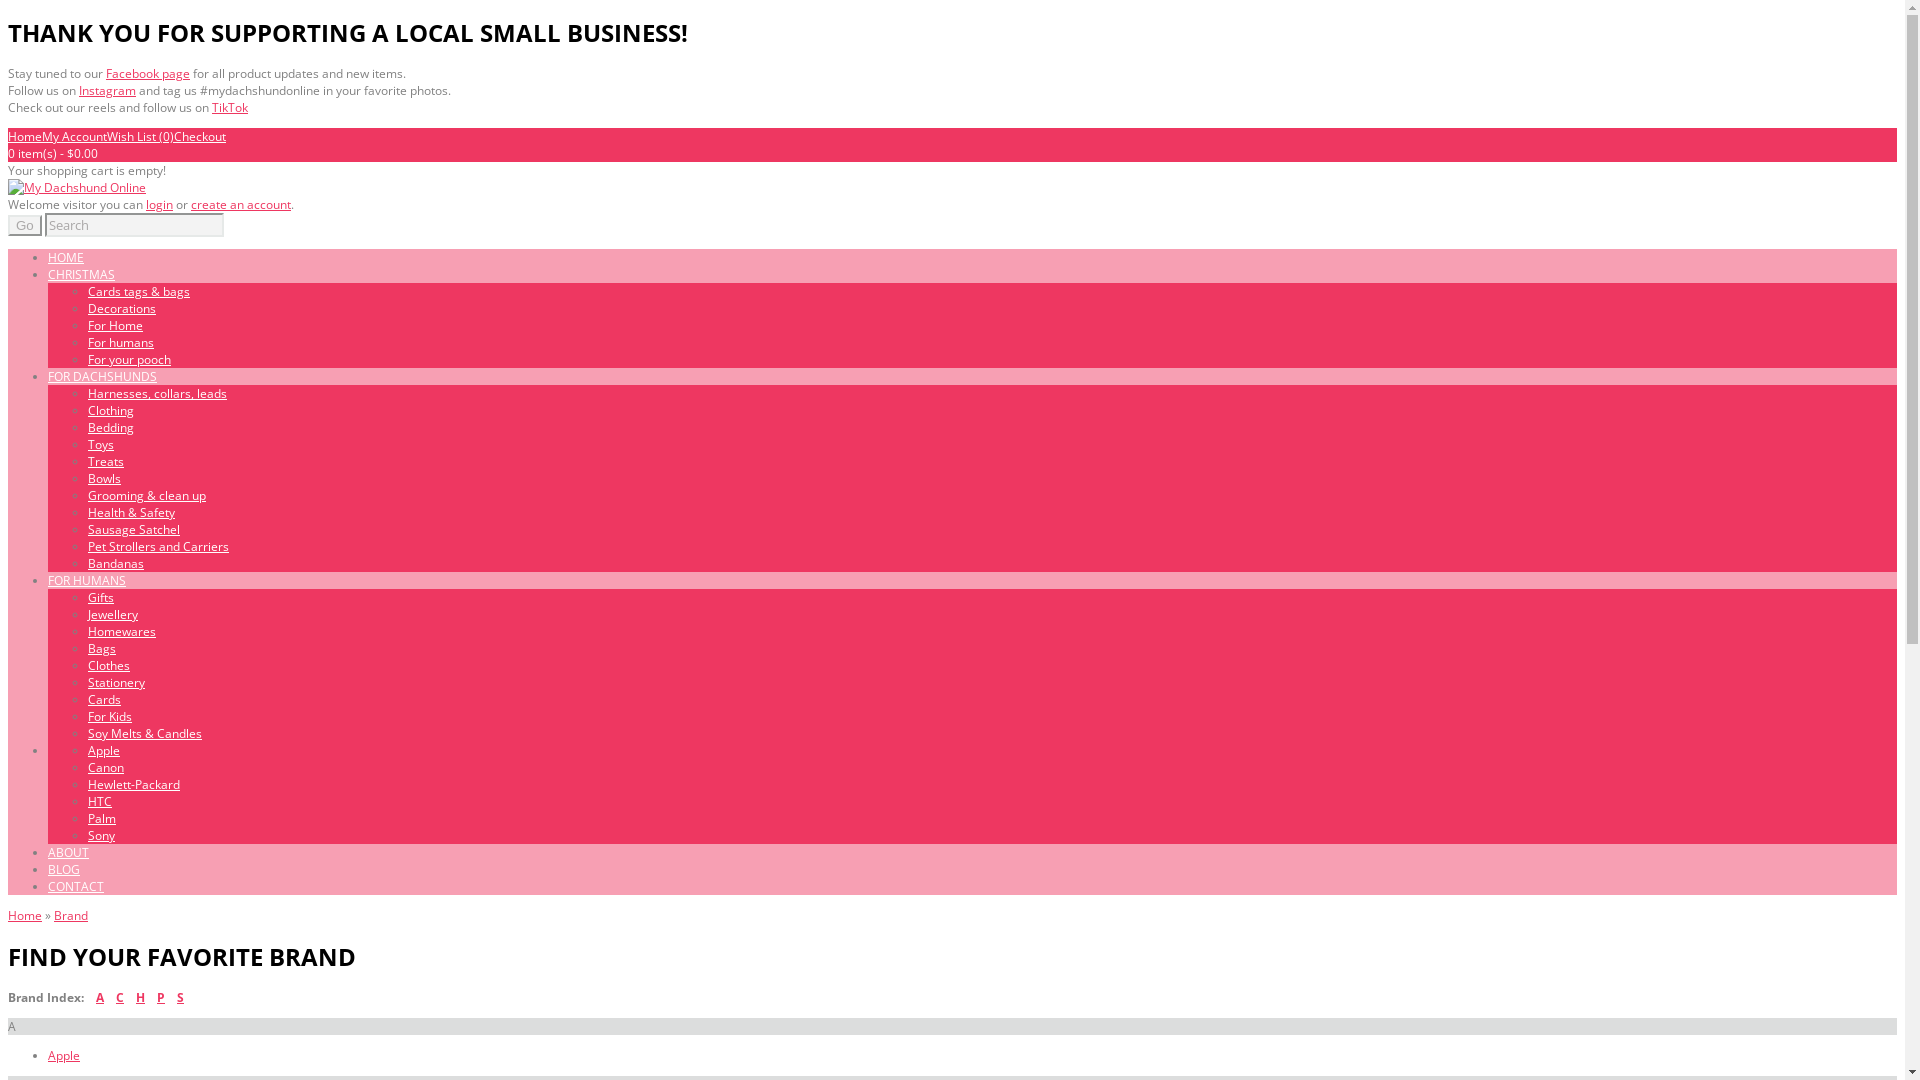 The width and height of the screenshot is (1920, 1080). Describe the element at coordinates (130, 360) in the screenshot. I see `For your pooch` at that location.